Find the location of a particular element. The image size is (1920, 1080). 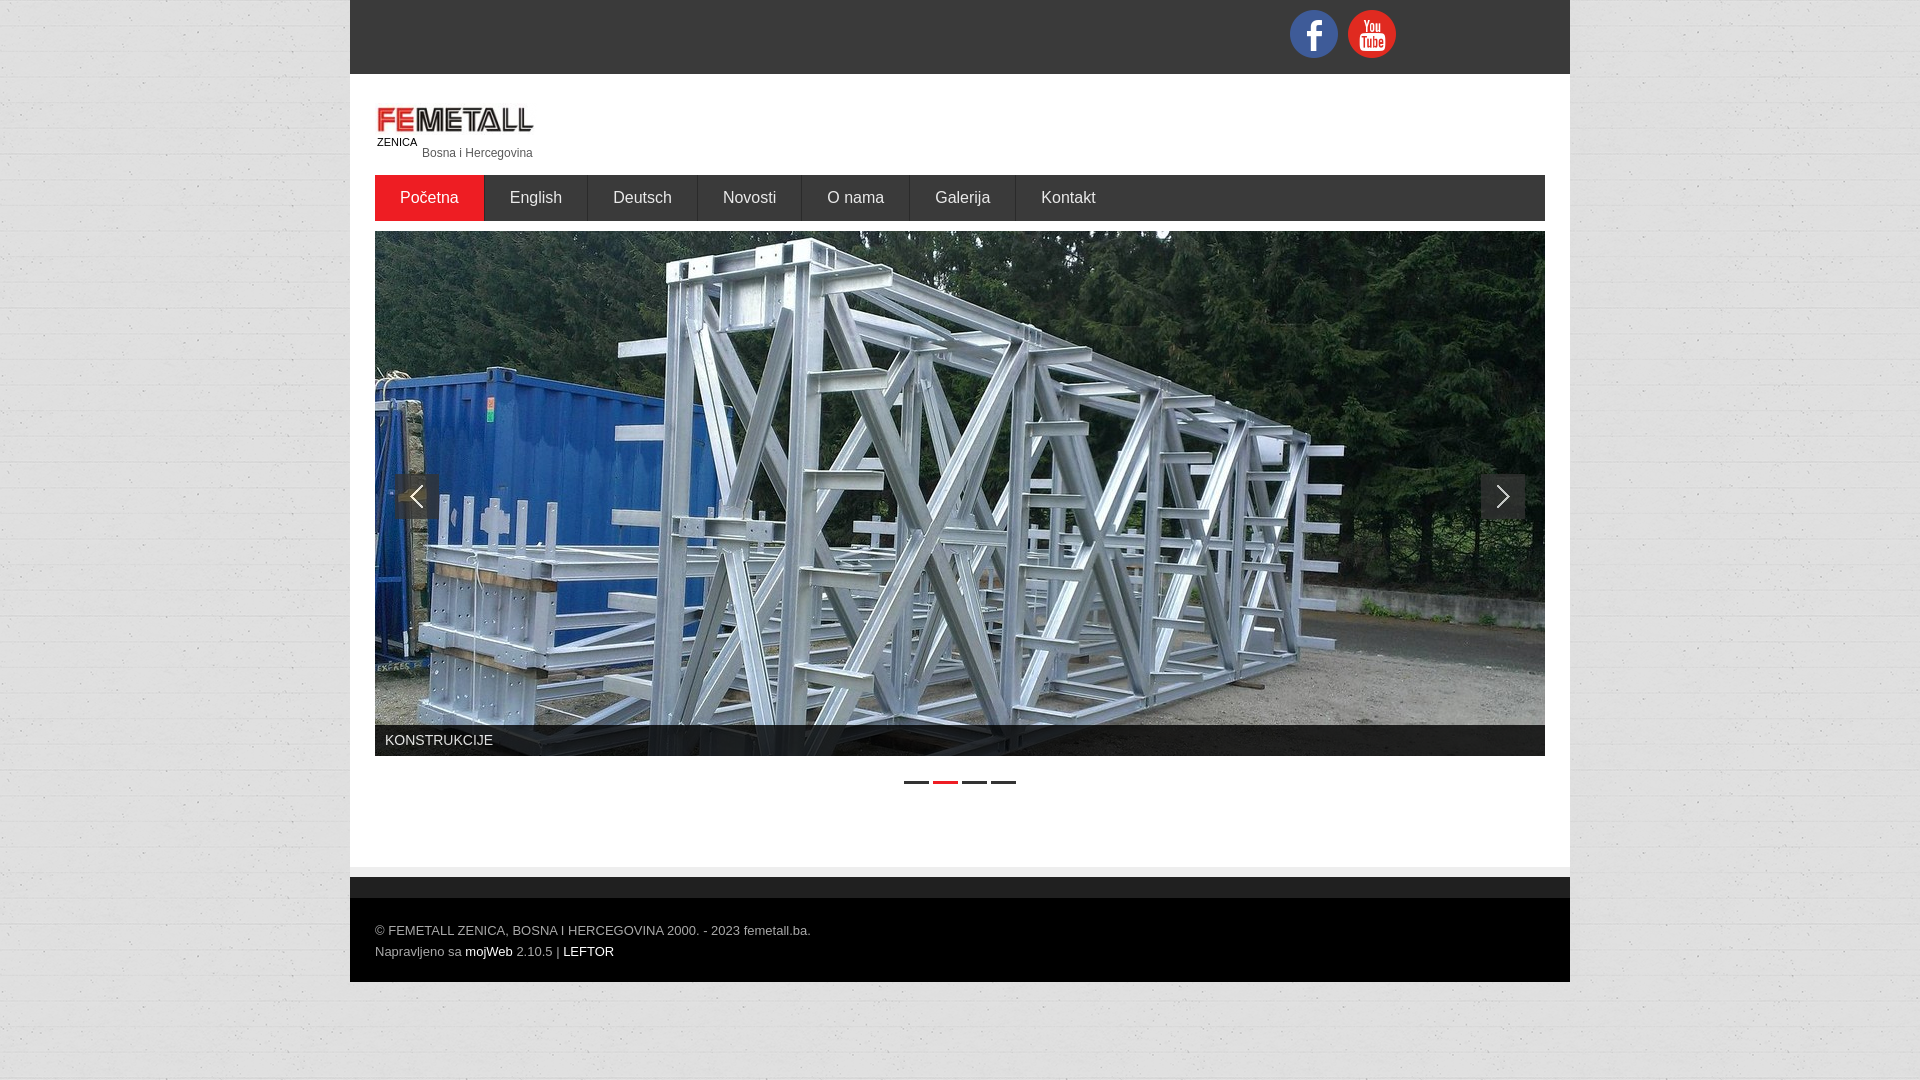

Kontakt is located at coordinates (1068, 198).